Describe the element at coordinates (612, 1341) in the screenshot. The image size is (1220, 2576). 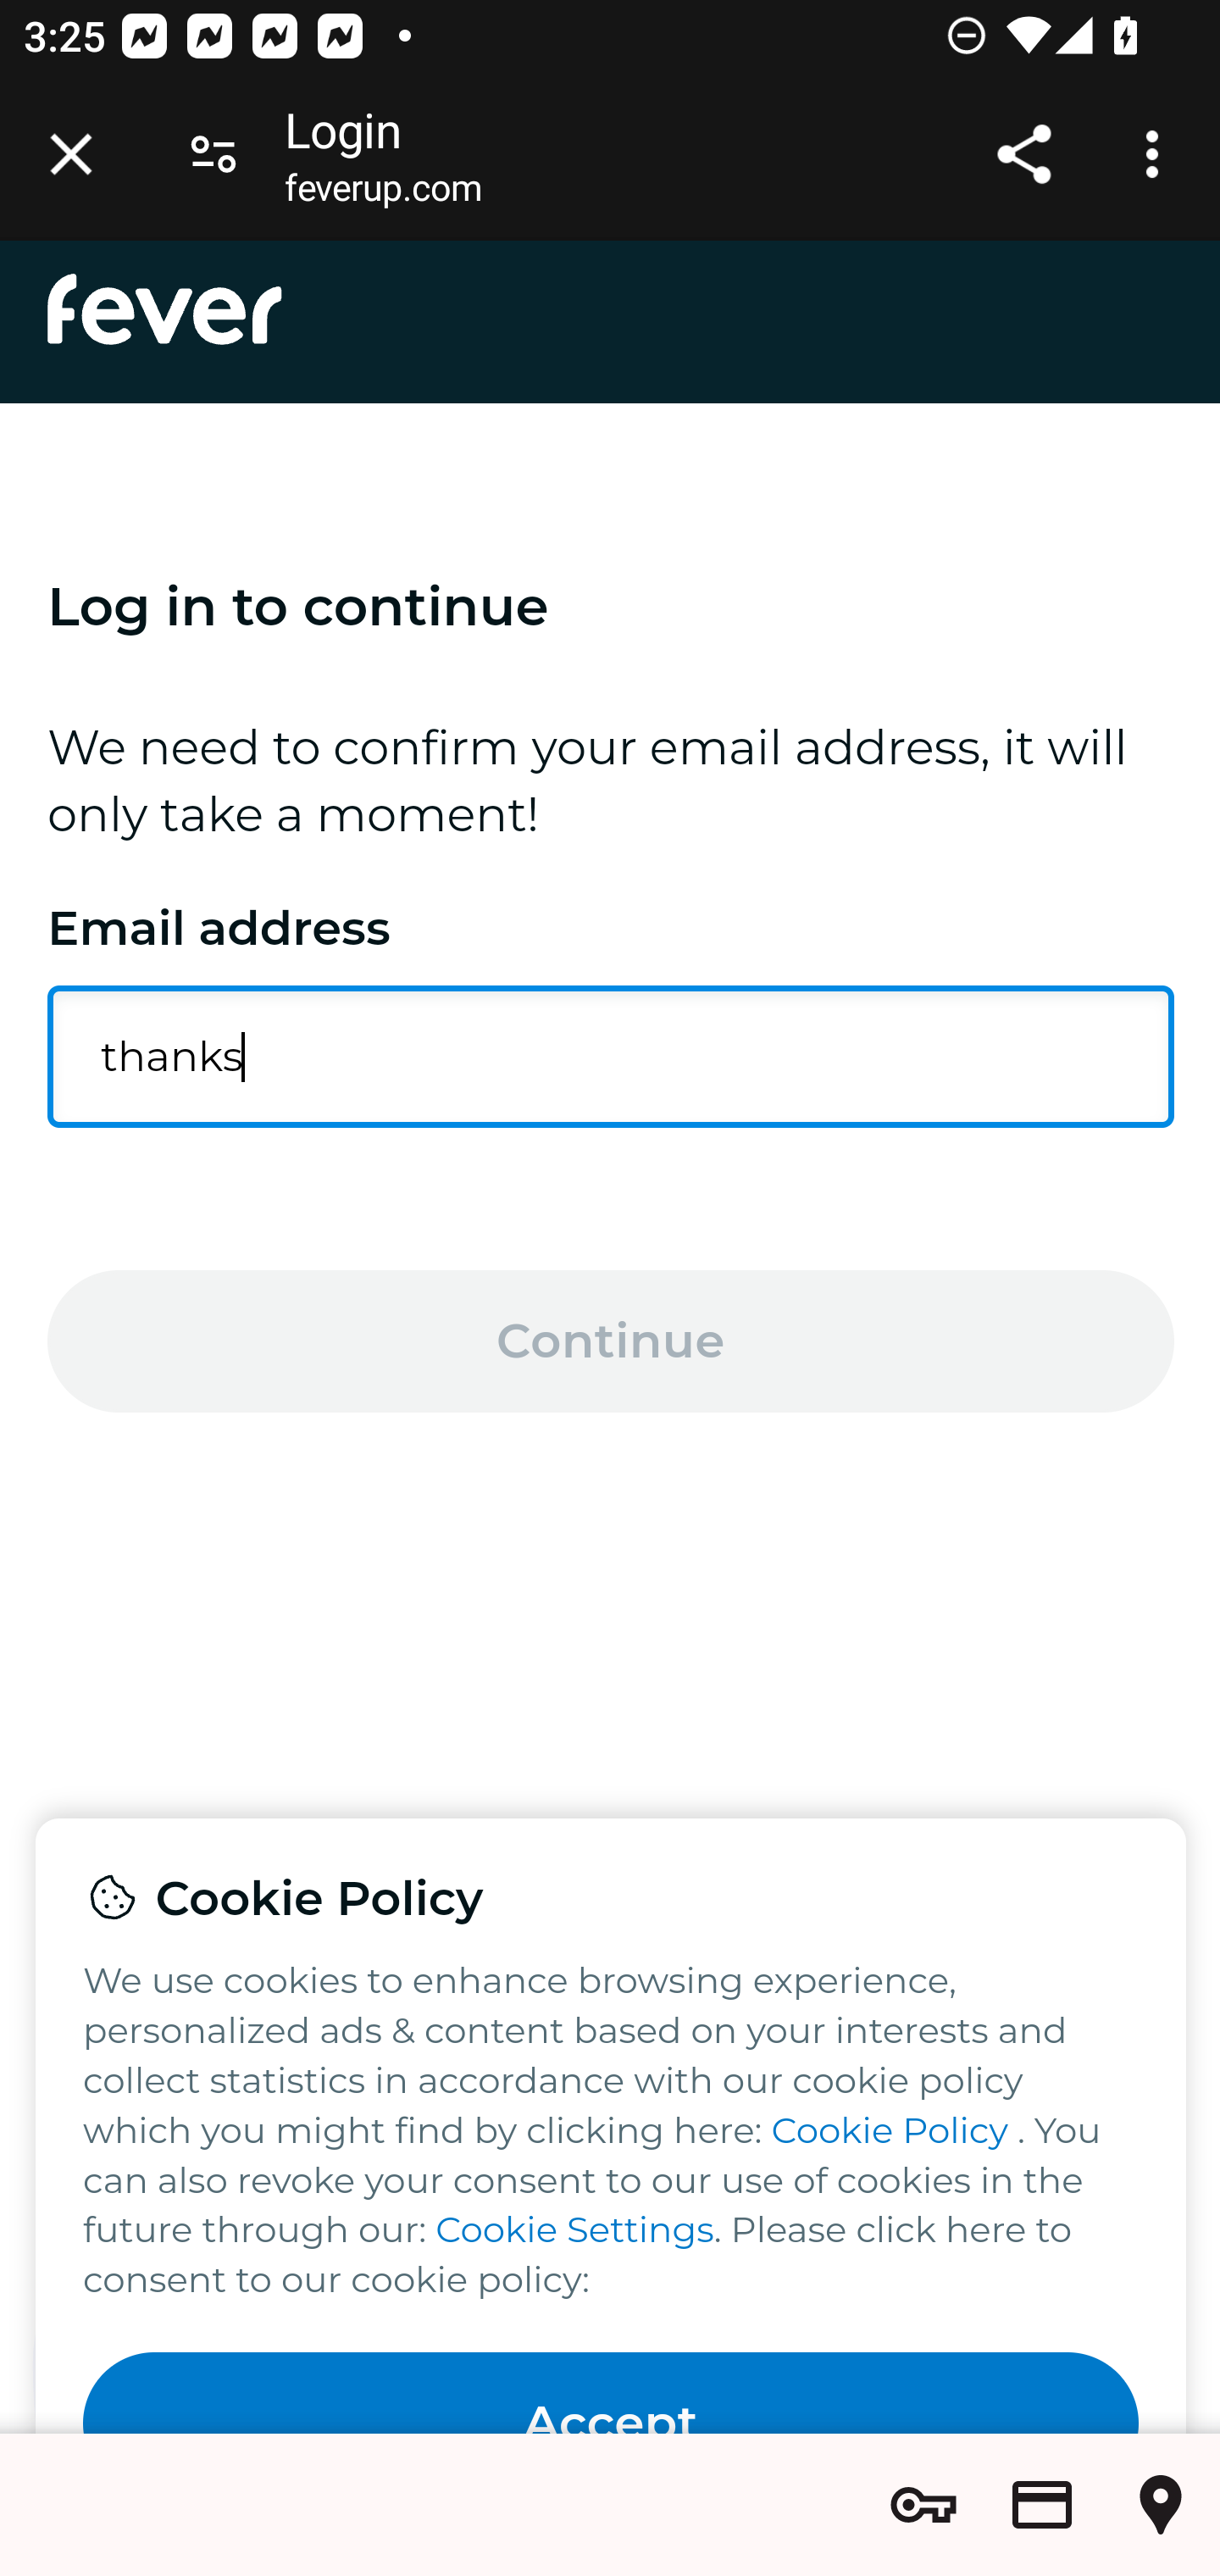
I see `Continue` at that location.